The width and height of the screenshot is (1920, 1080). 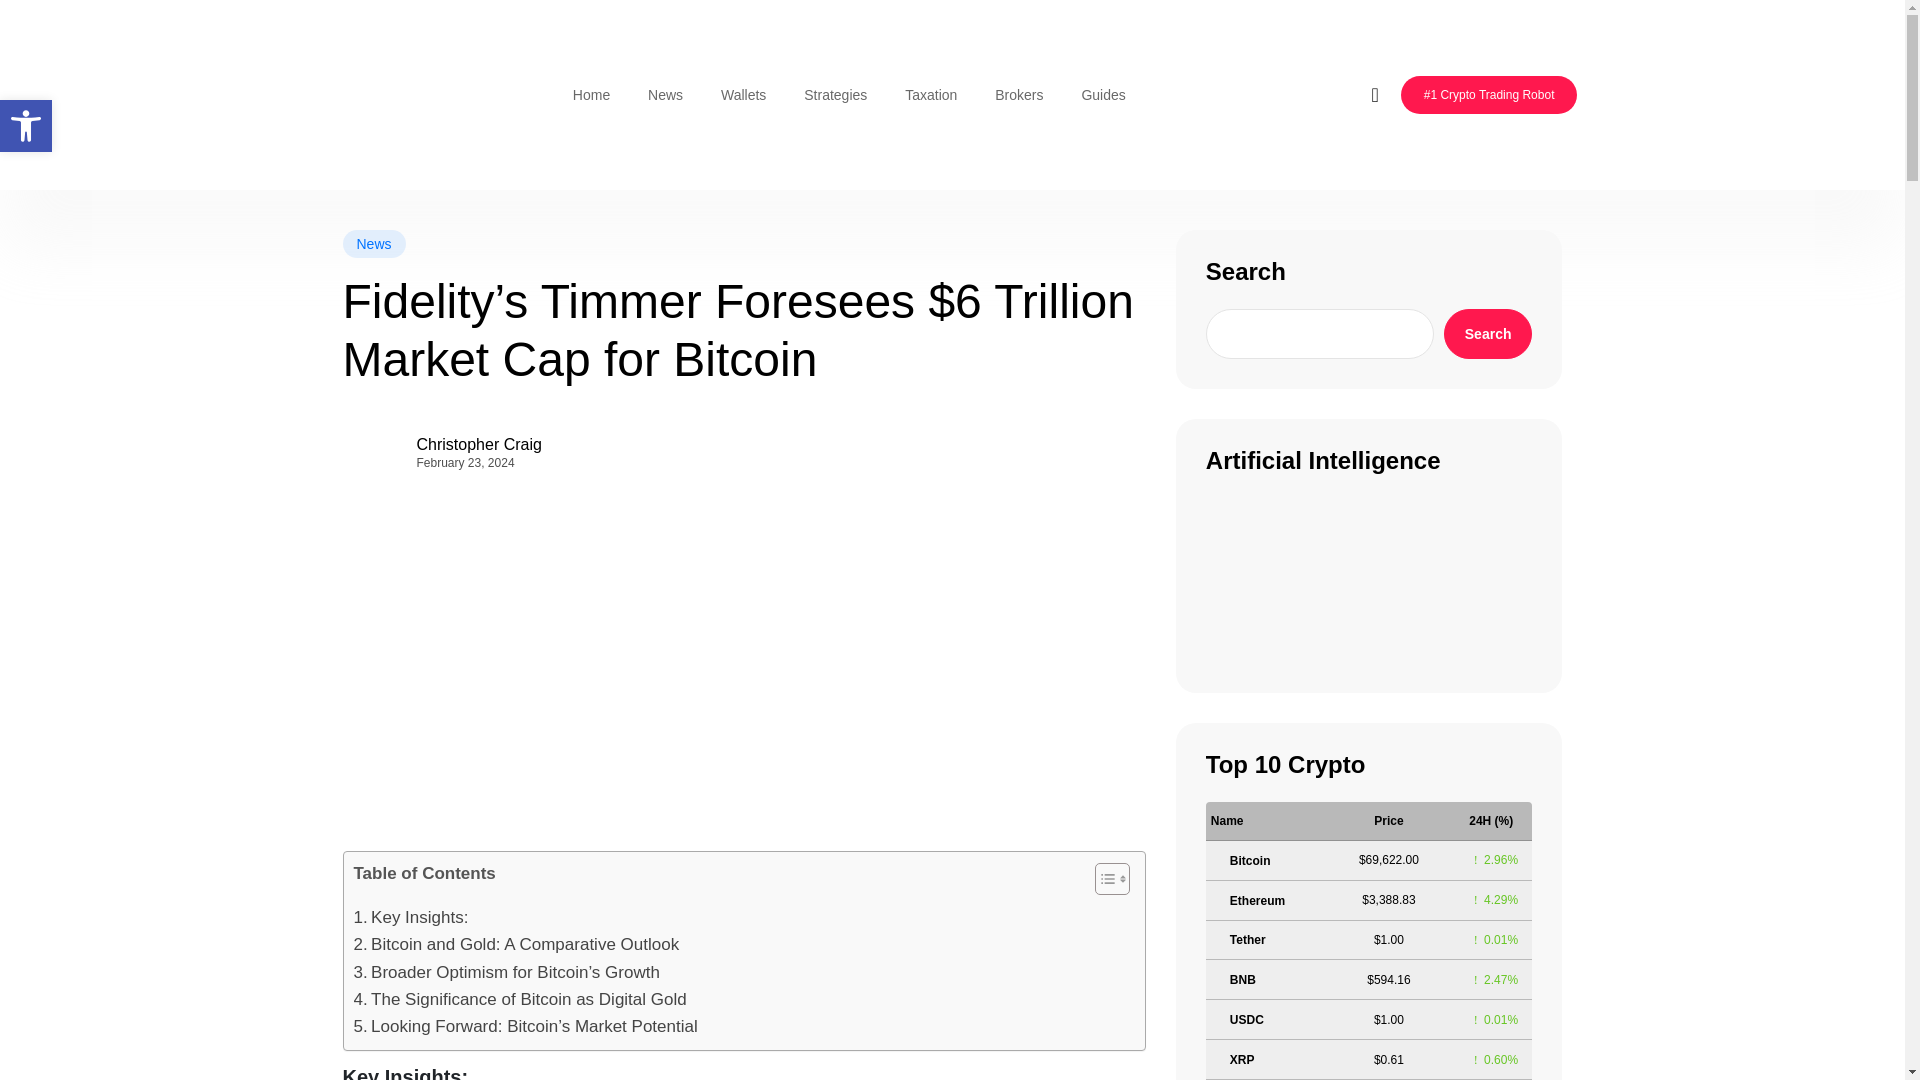 I want to click on News, so click(x=666, y=94).